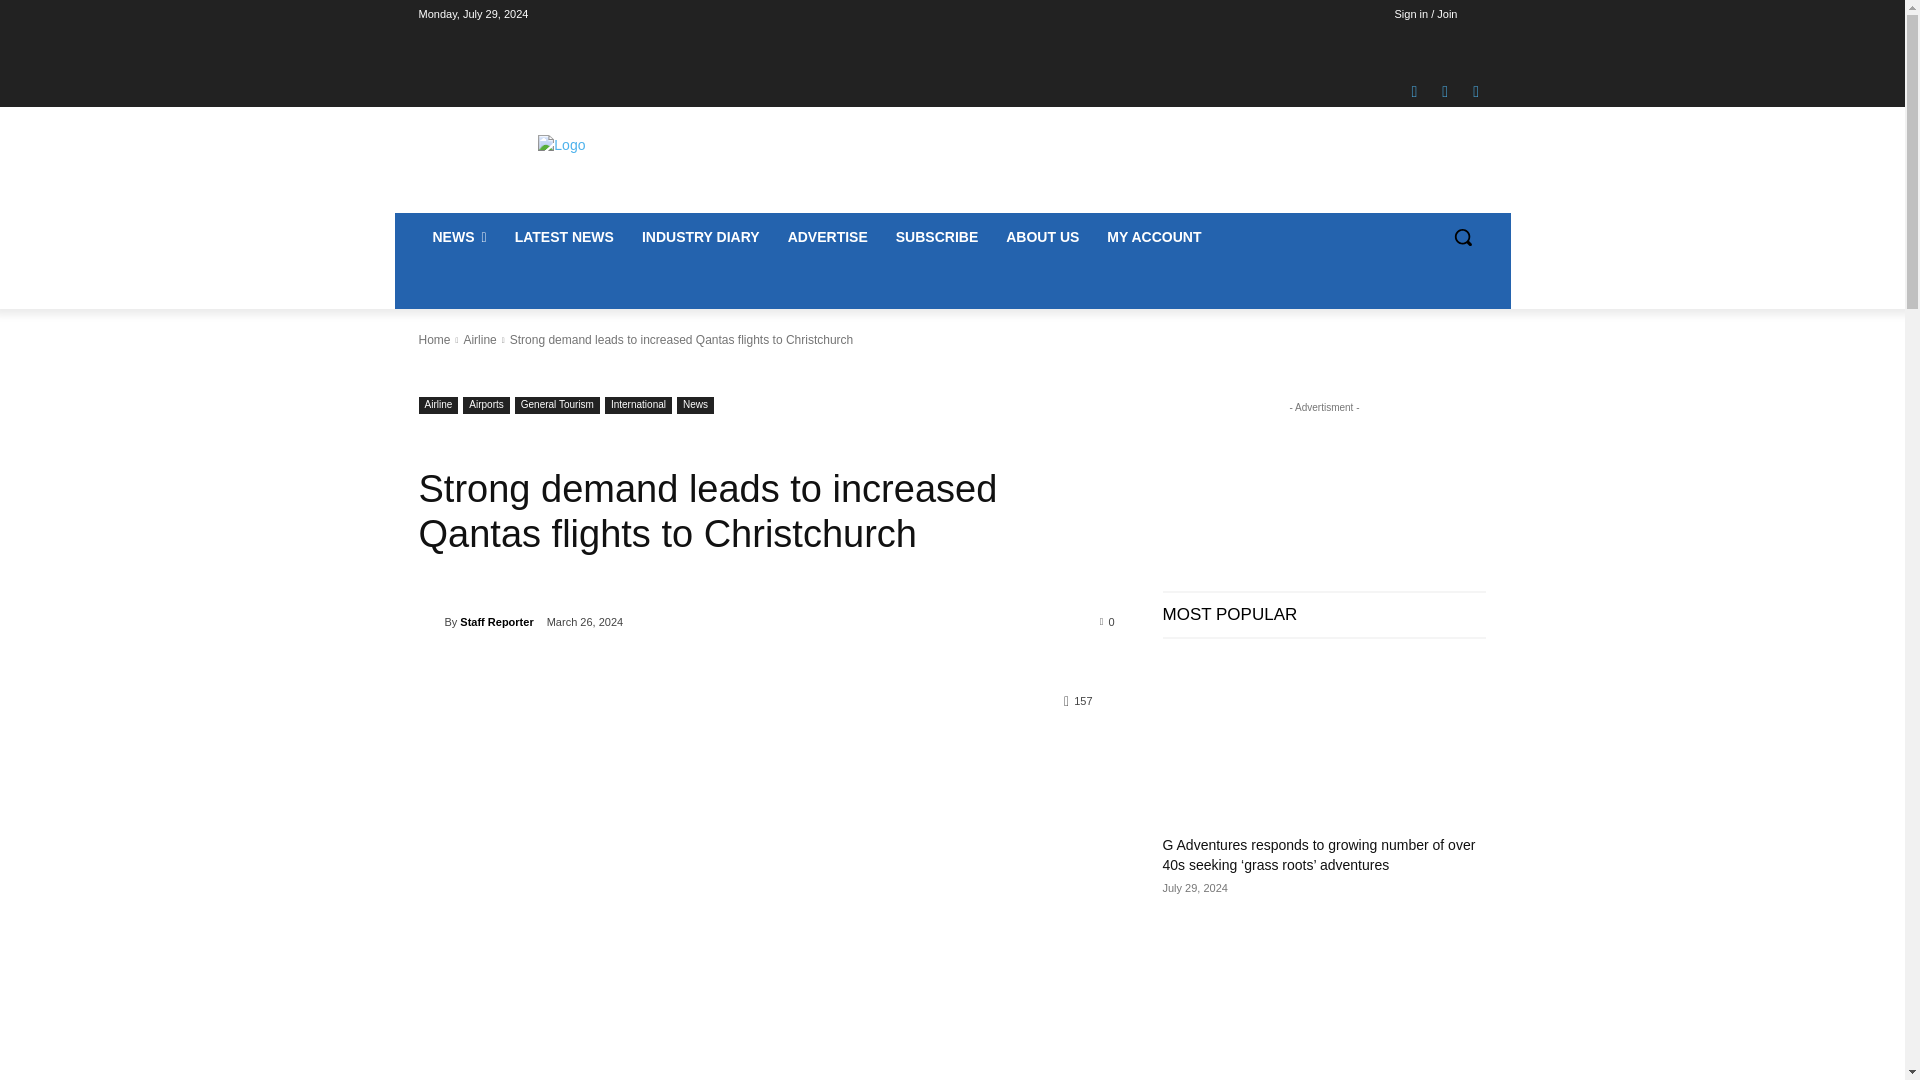 Image resolution: width=1920 pixels, height=1080 pixels. What do you see at coordinates (1476, 91) in the screenshot?
I see `Twitter` at bounding box center [1476, 91].